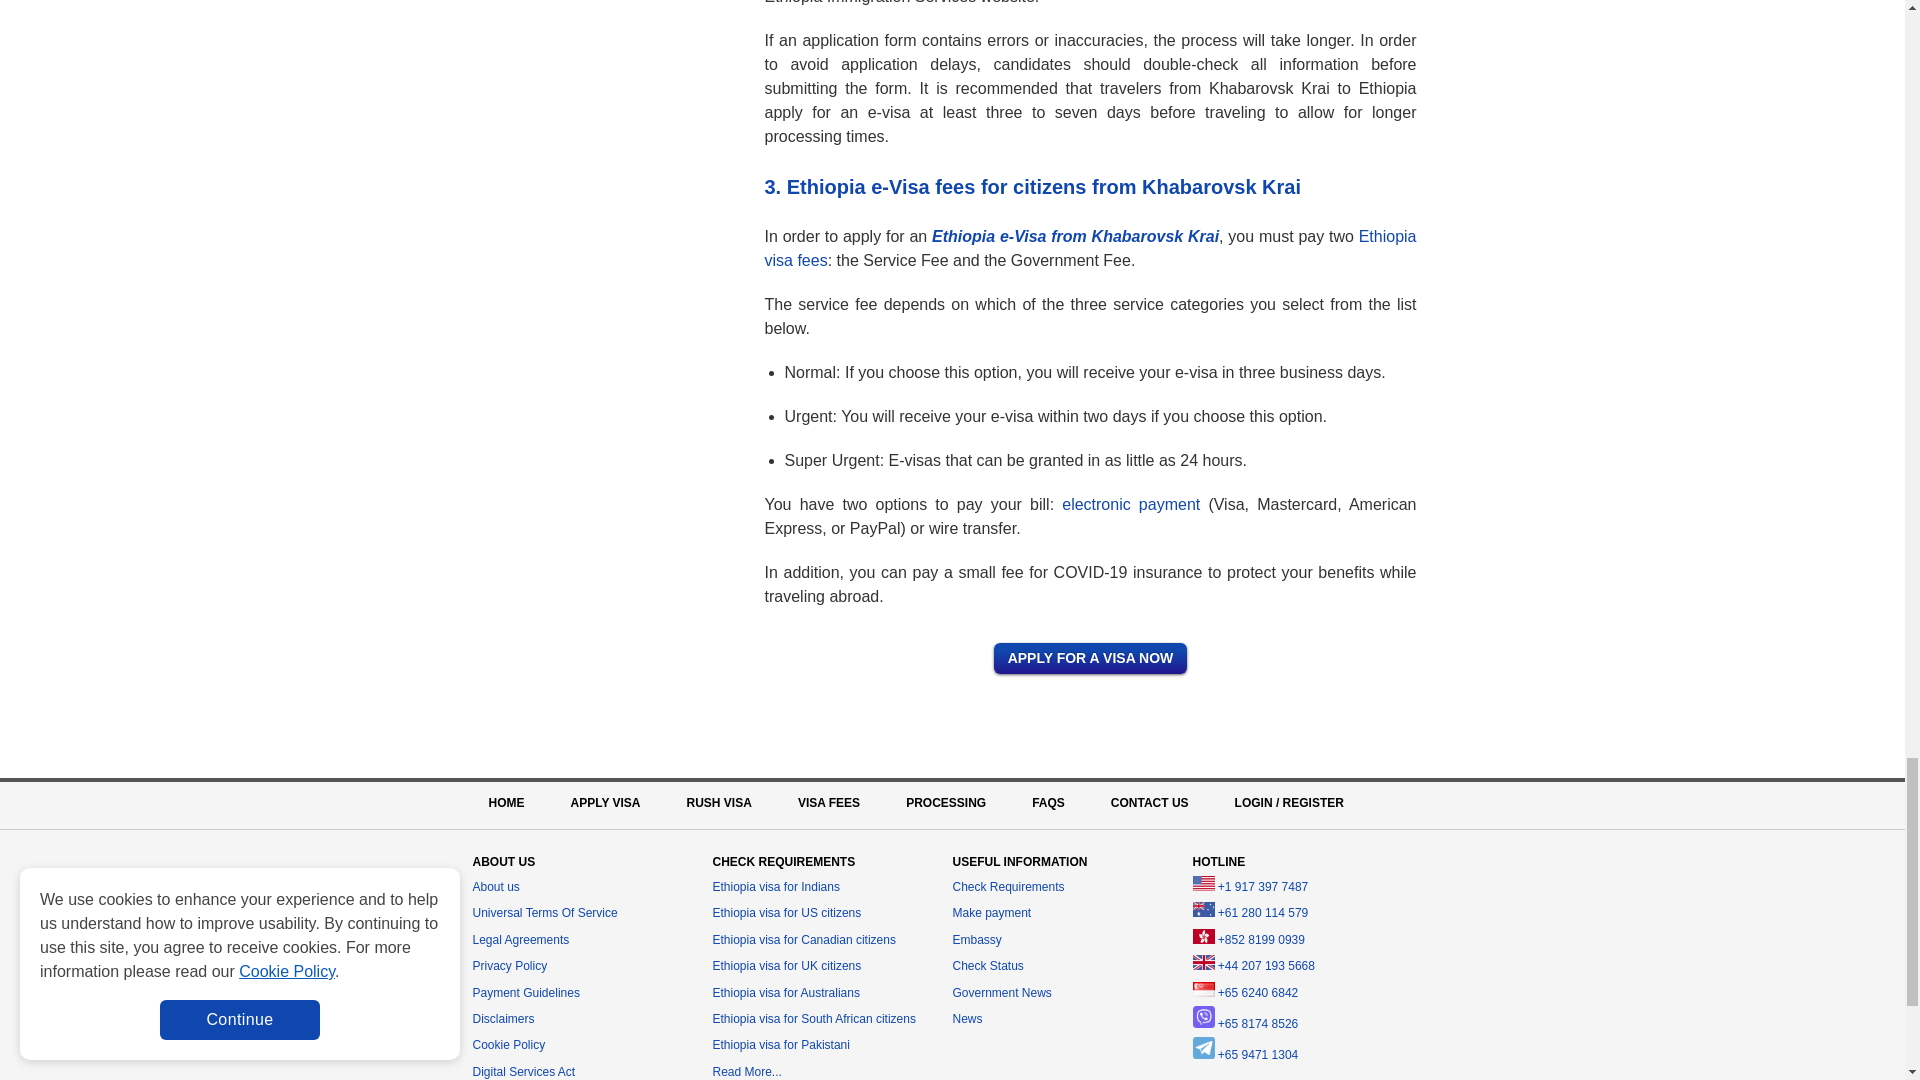  I want to click on Payment Guidelines, so click(526, 993).